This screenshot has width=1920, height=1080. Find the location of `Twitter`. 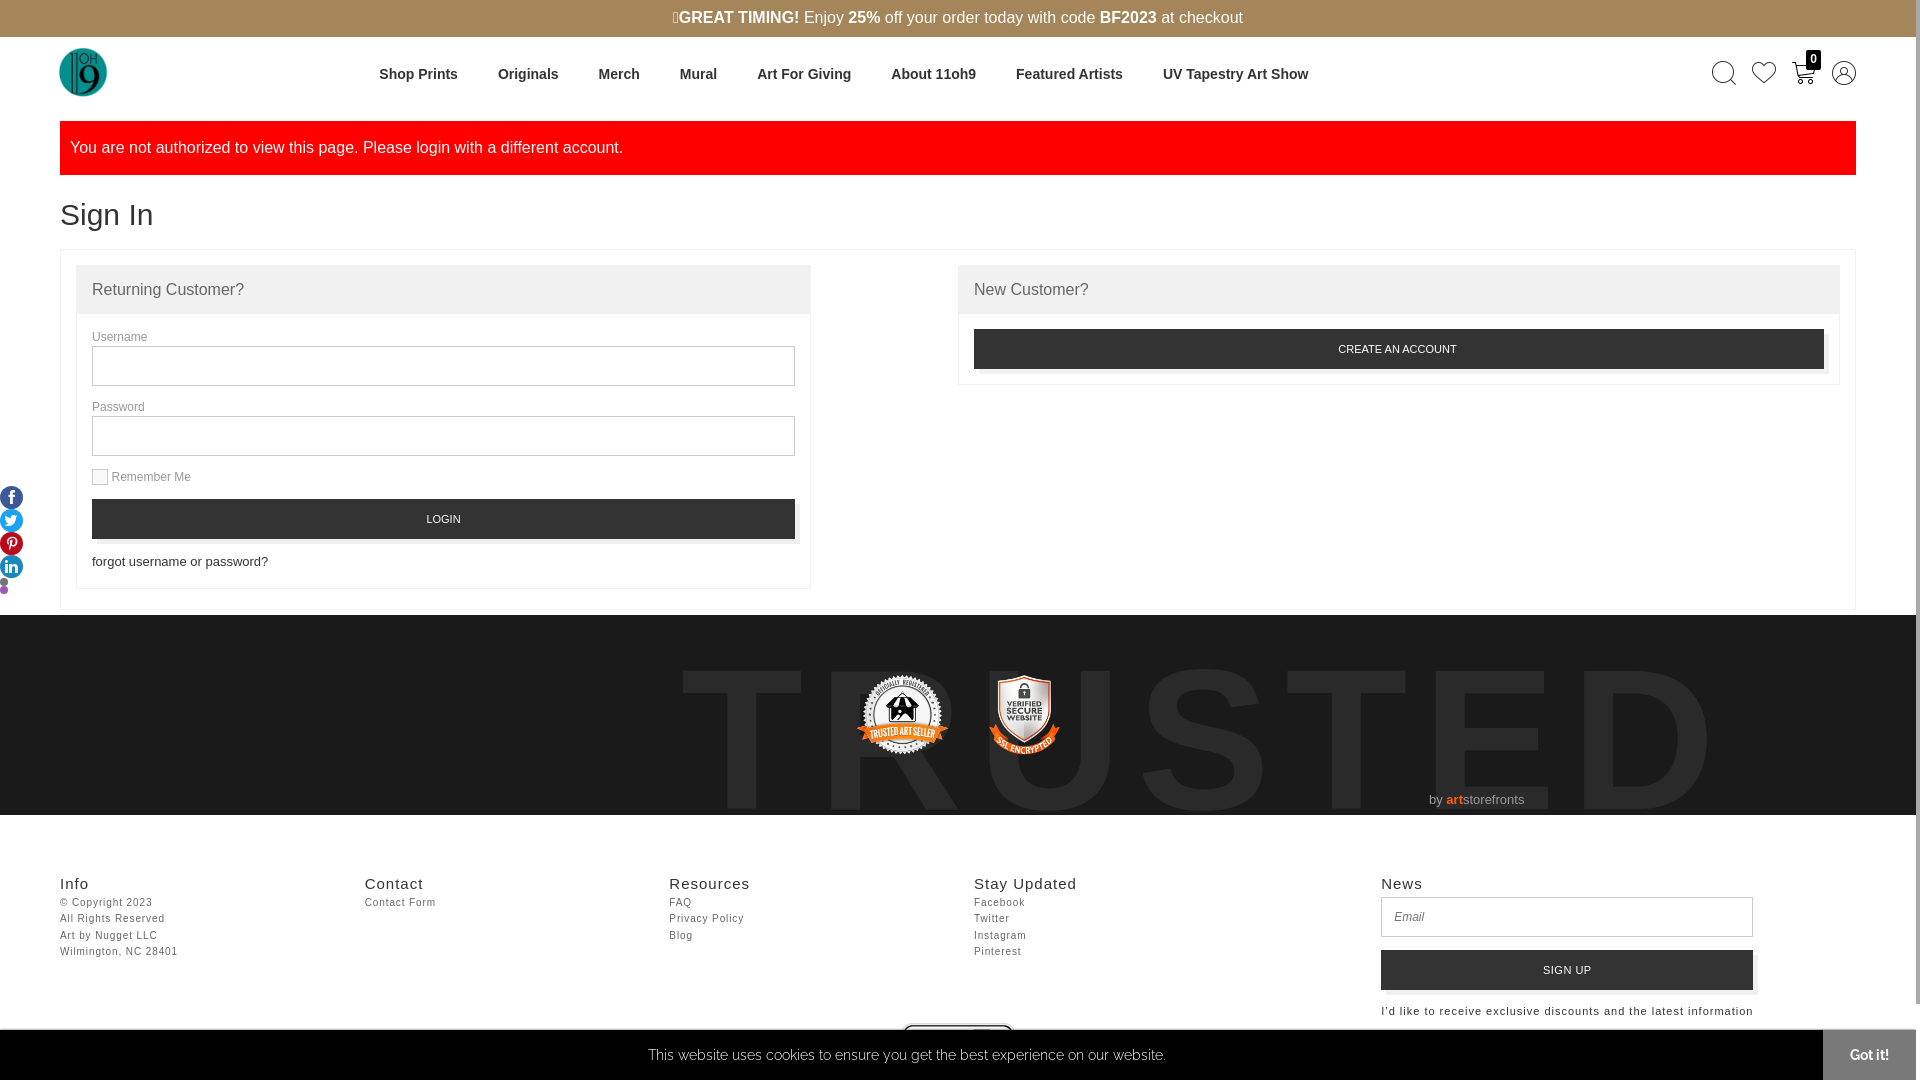

Twitter is located at coordinates (992, 919).